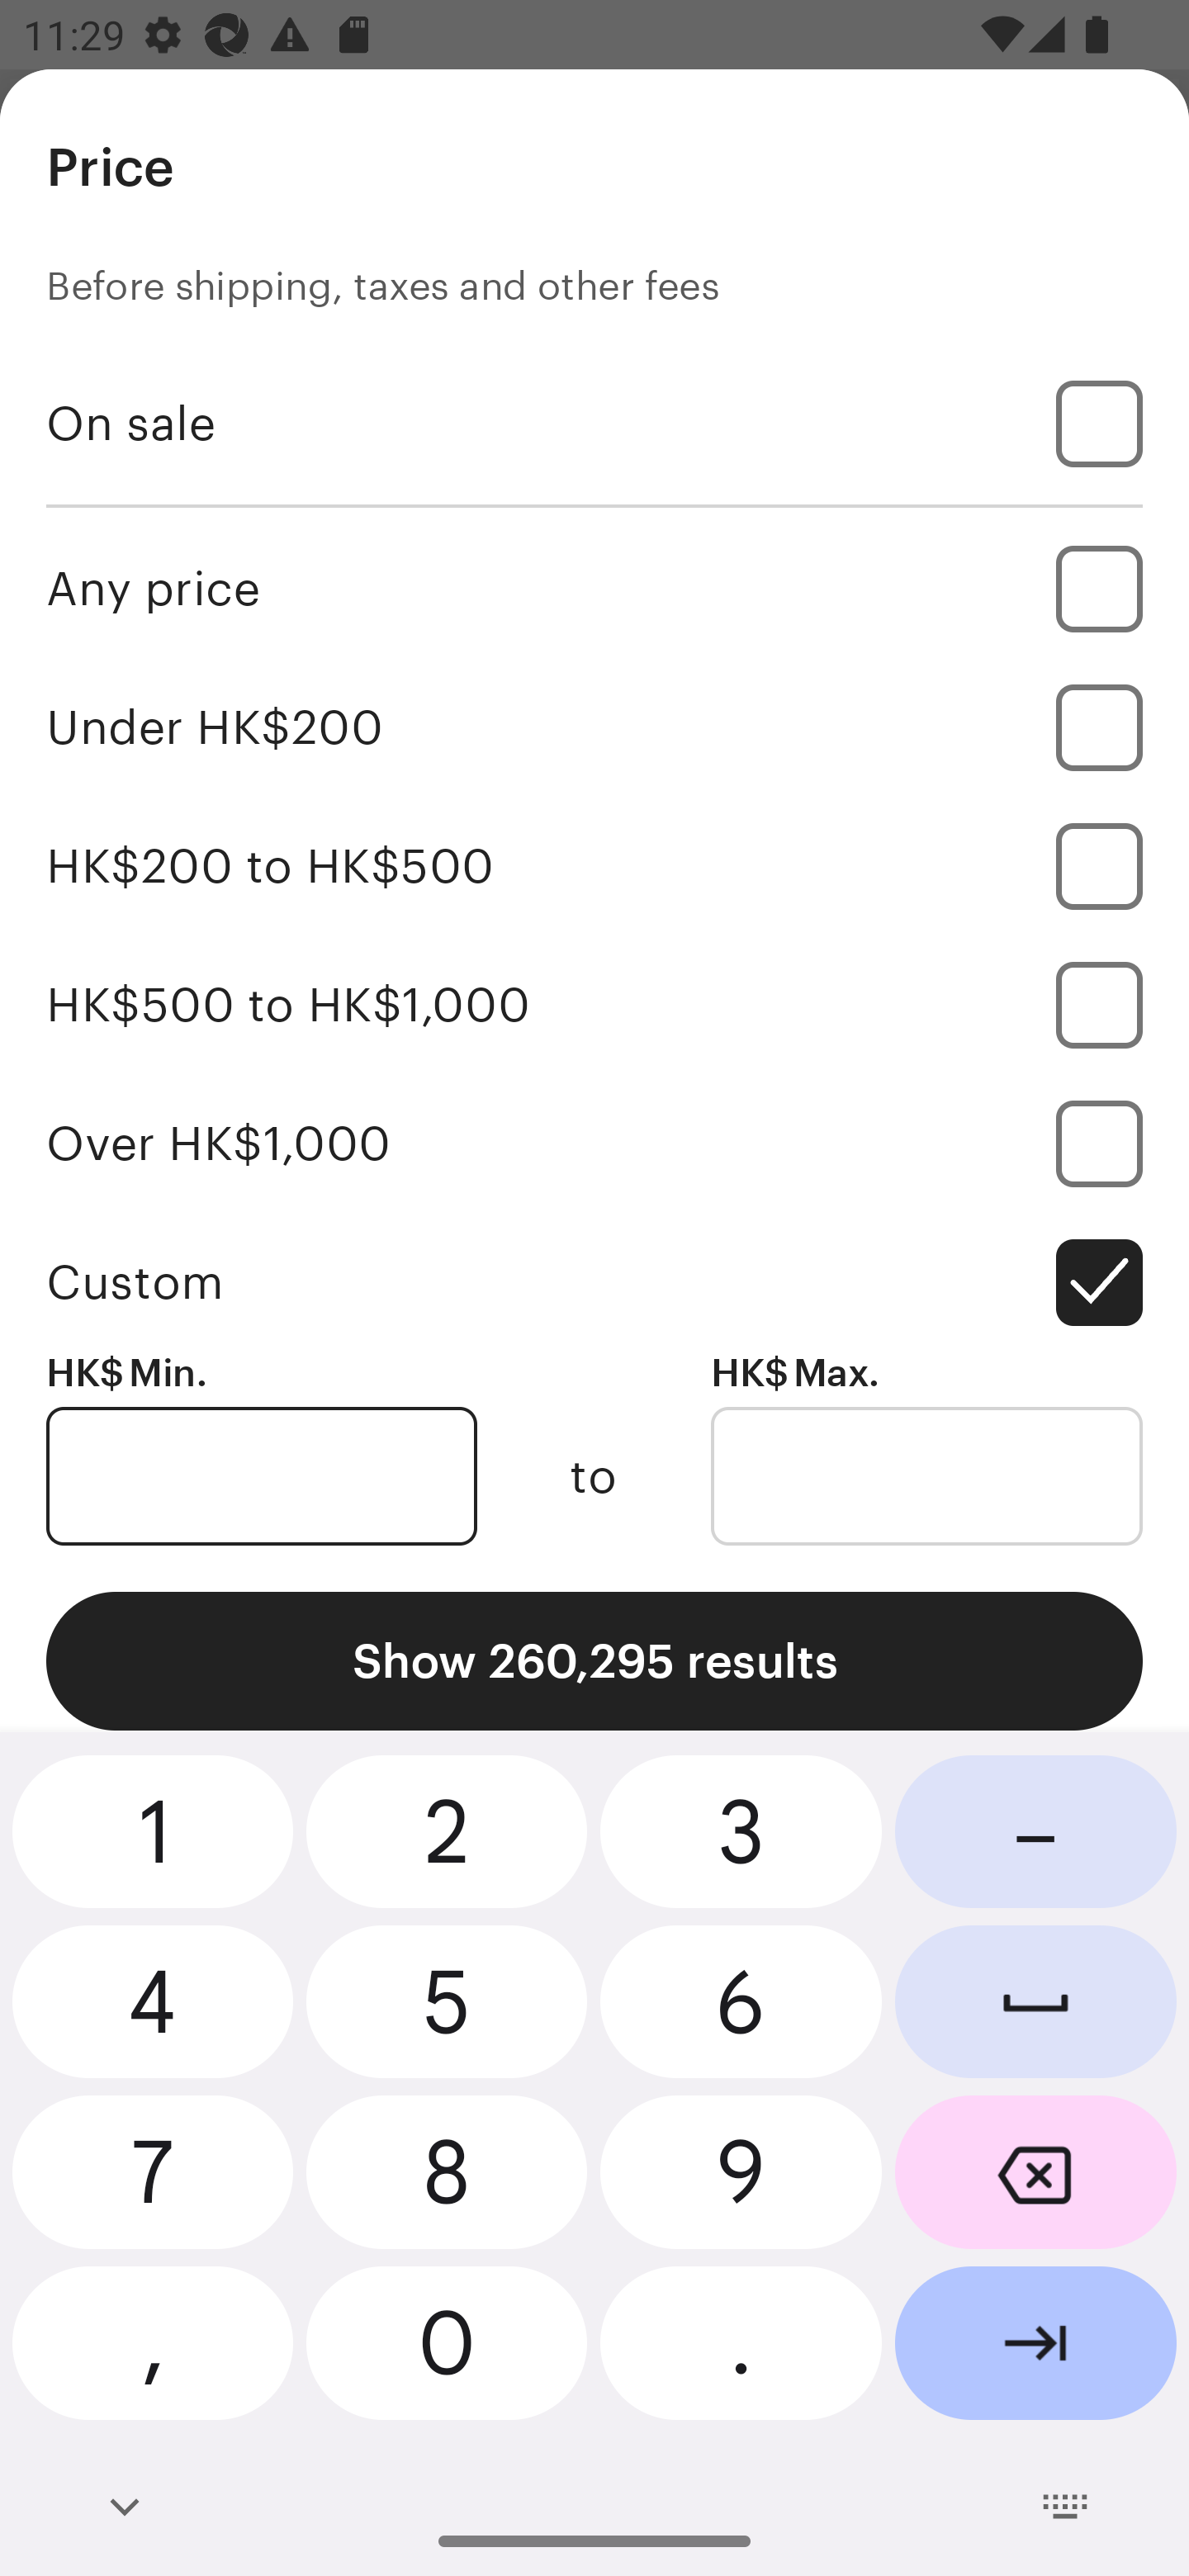  Describe the element at coordinates (594, 1283) in the screenshot. I see `Custom` at that location.